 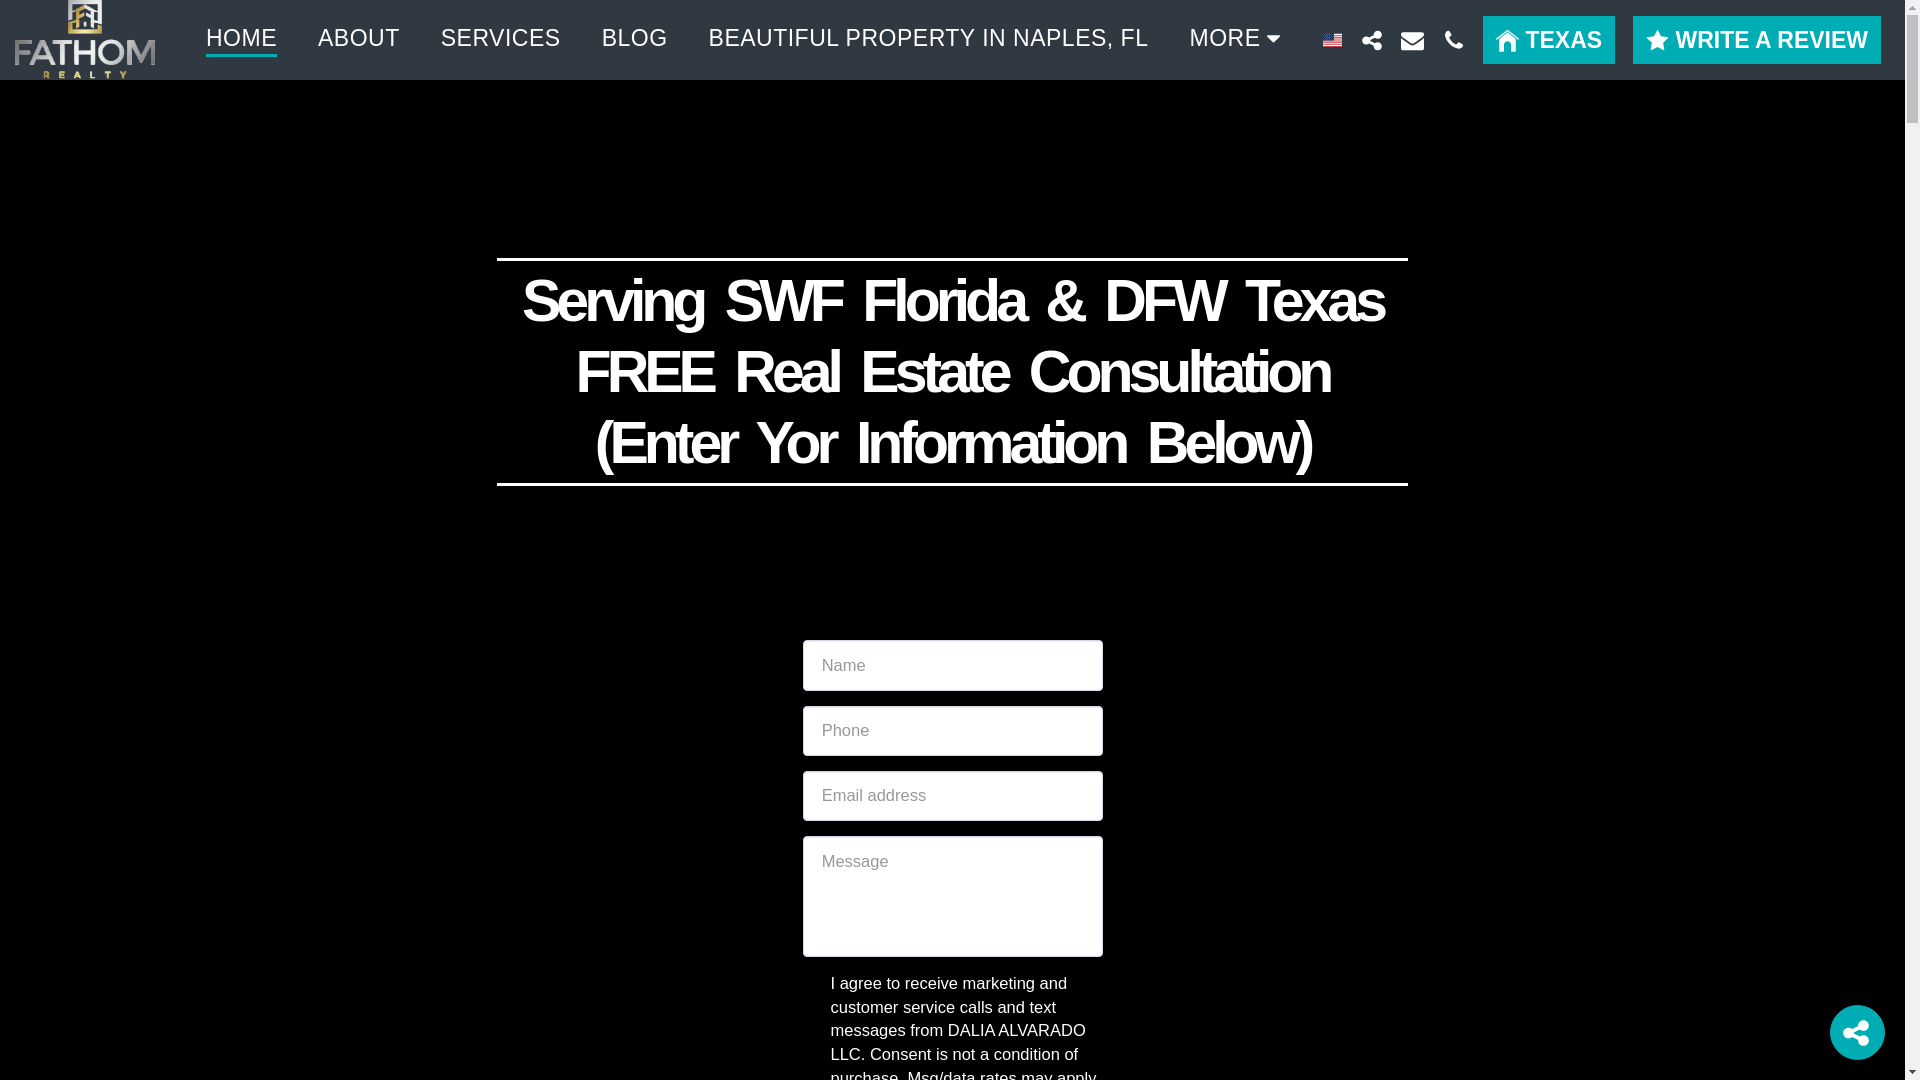 What do you see at coordinates (1756, 40) in the screenshot?
I see `  WRITE A REVIEW` at bounding box center [1756, 40].